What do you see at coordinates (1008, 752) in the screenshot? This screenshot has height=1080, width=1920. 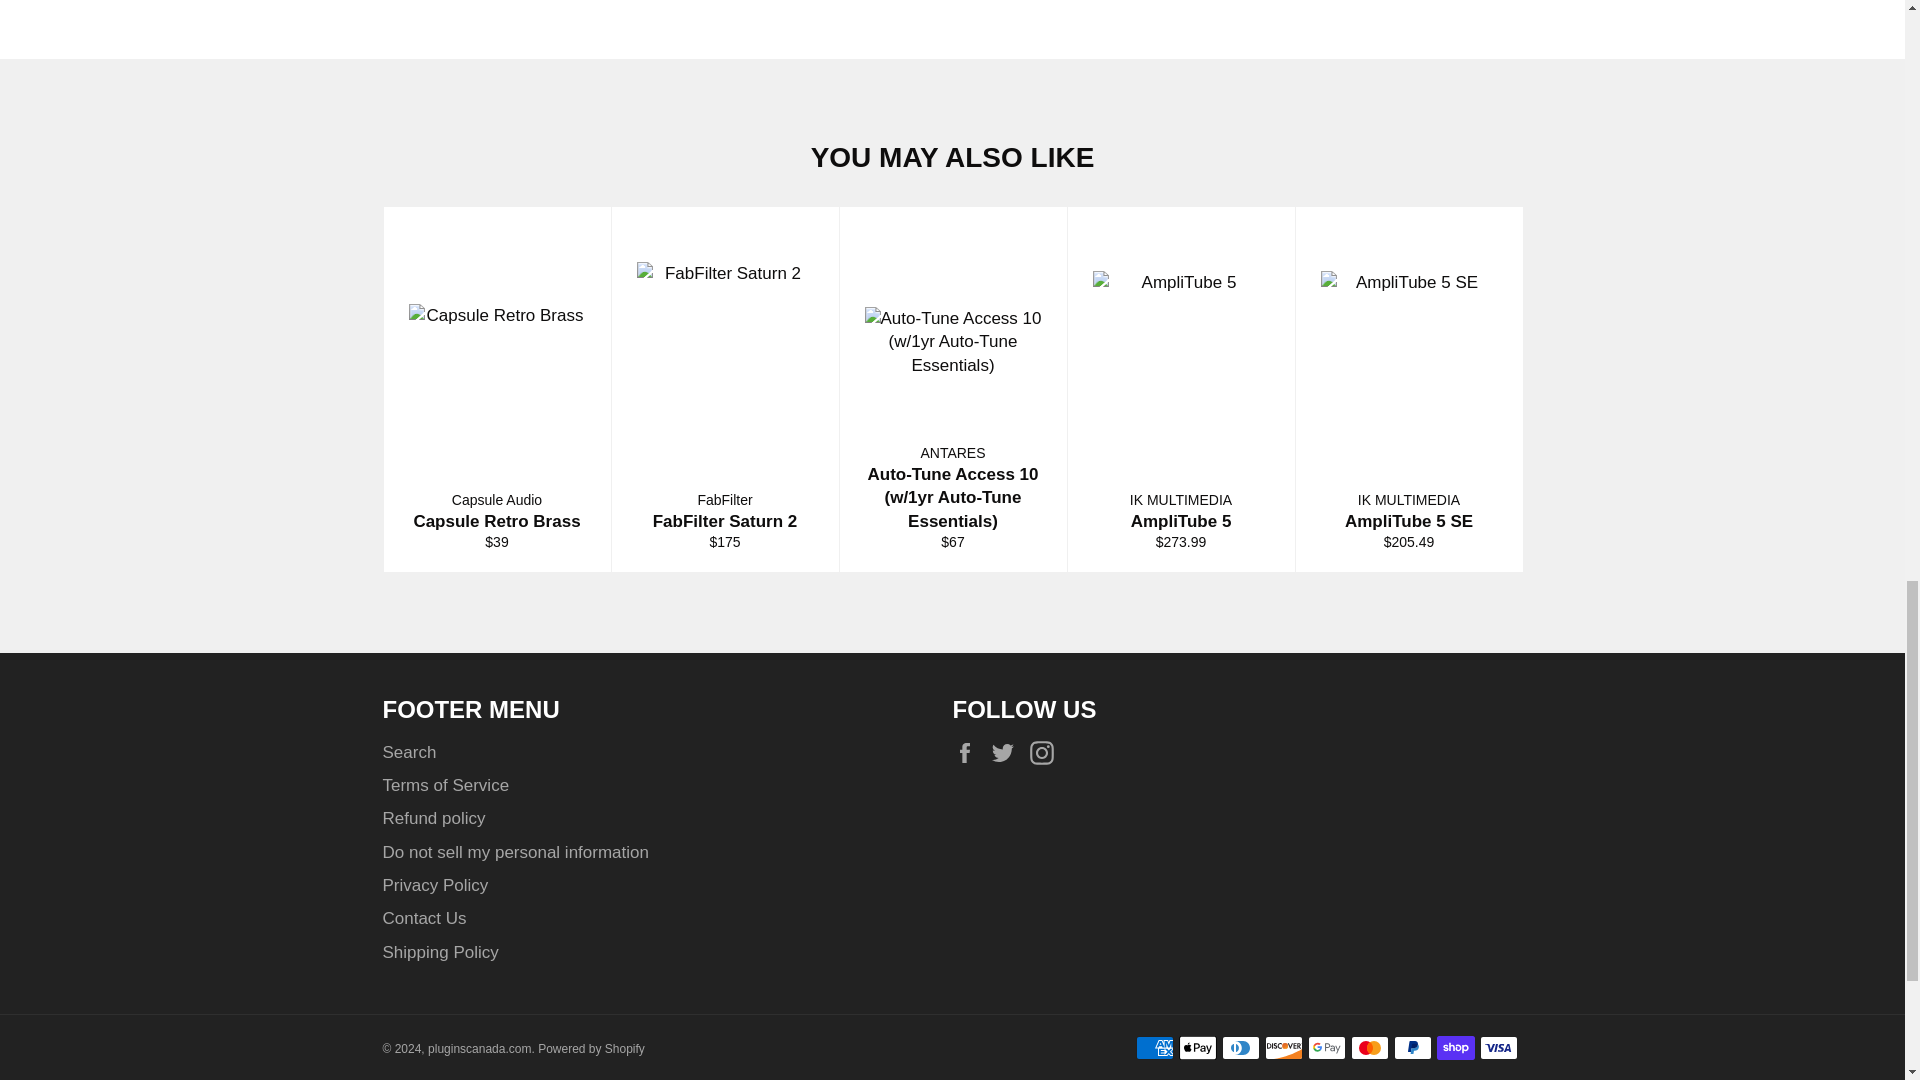 I see `pluginscanada.com on Twitter` at bounding box center [1008, 752].